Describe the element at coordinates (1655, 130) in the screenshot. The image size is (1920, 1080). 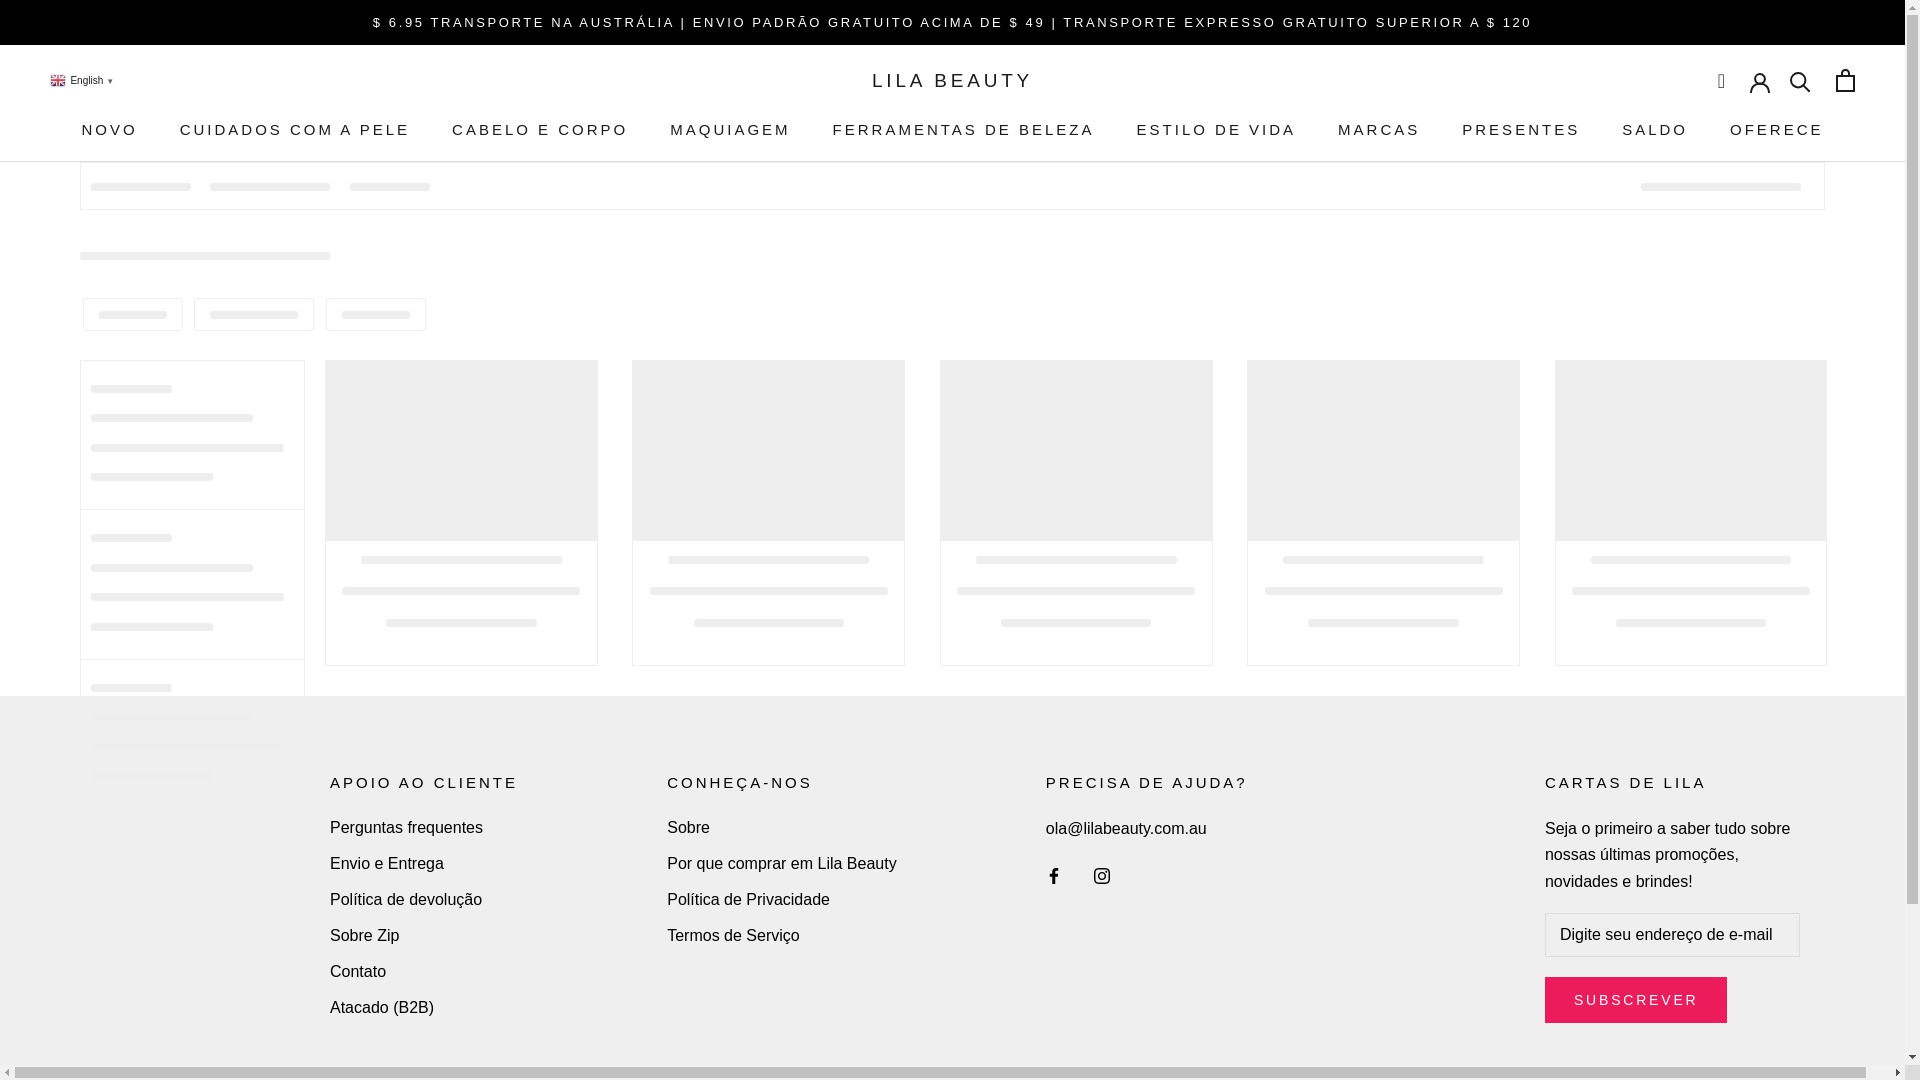
I see `SALDO
SALDO` at that location.